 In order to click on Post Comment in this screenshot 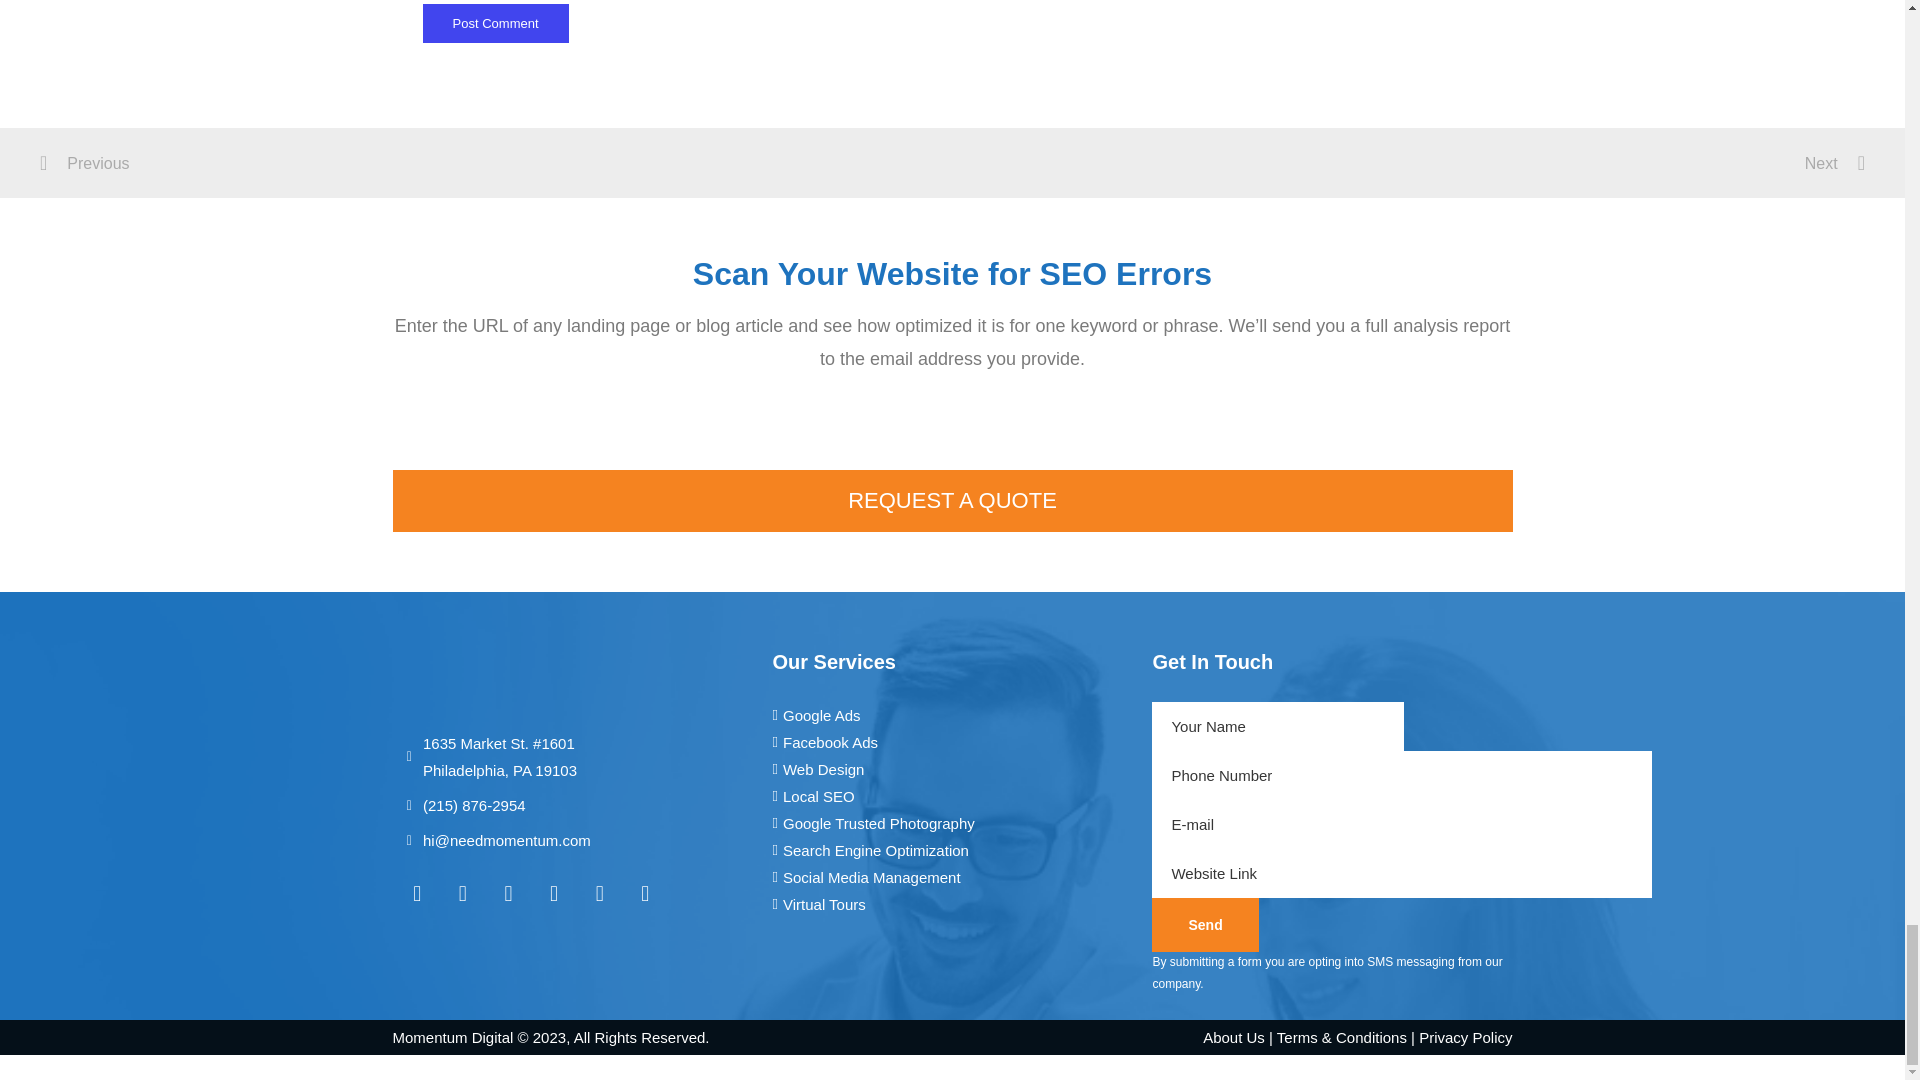, I will do `click(495, 24)`.